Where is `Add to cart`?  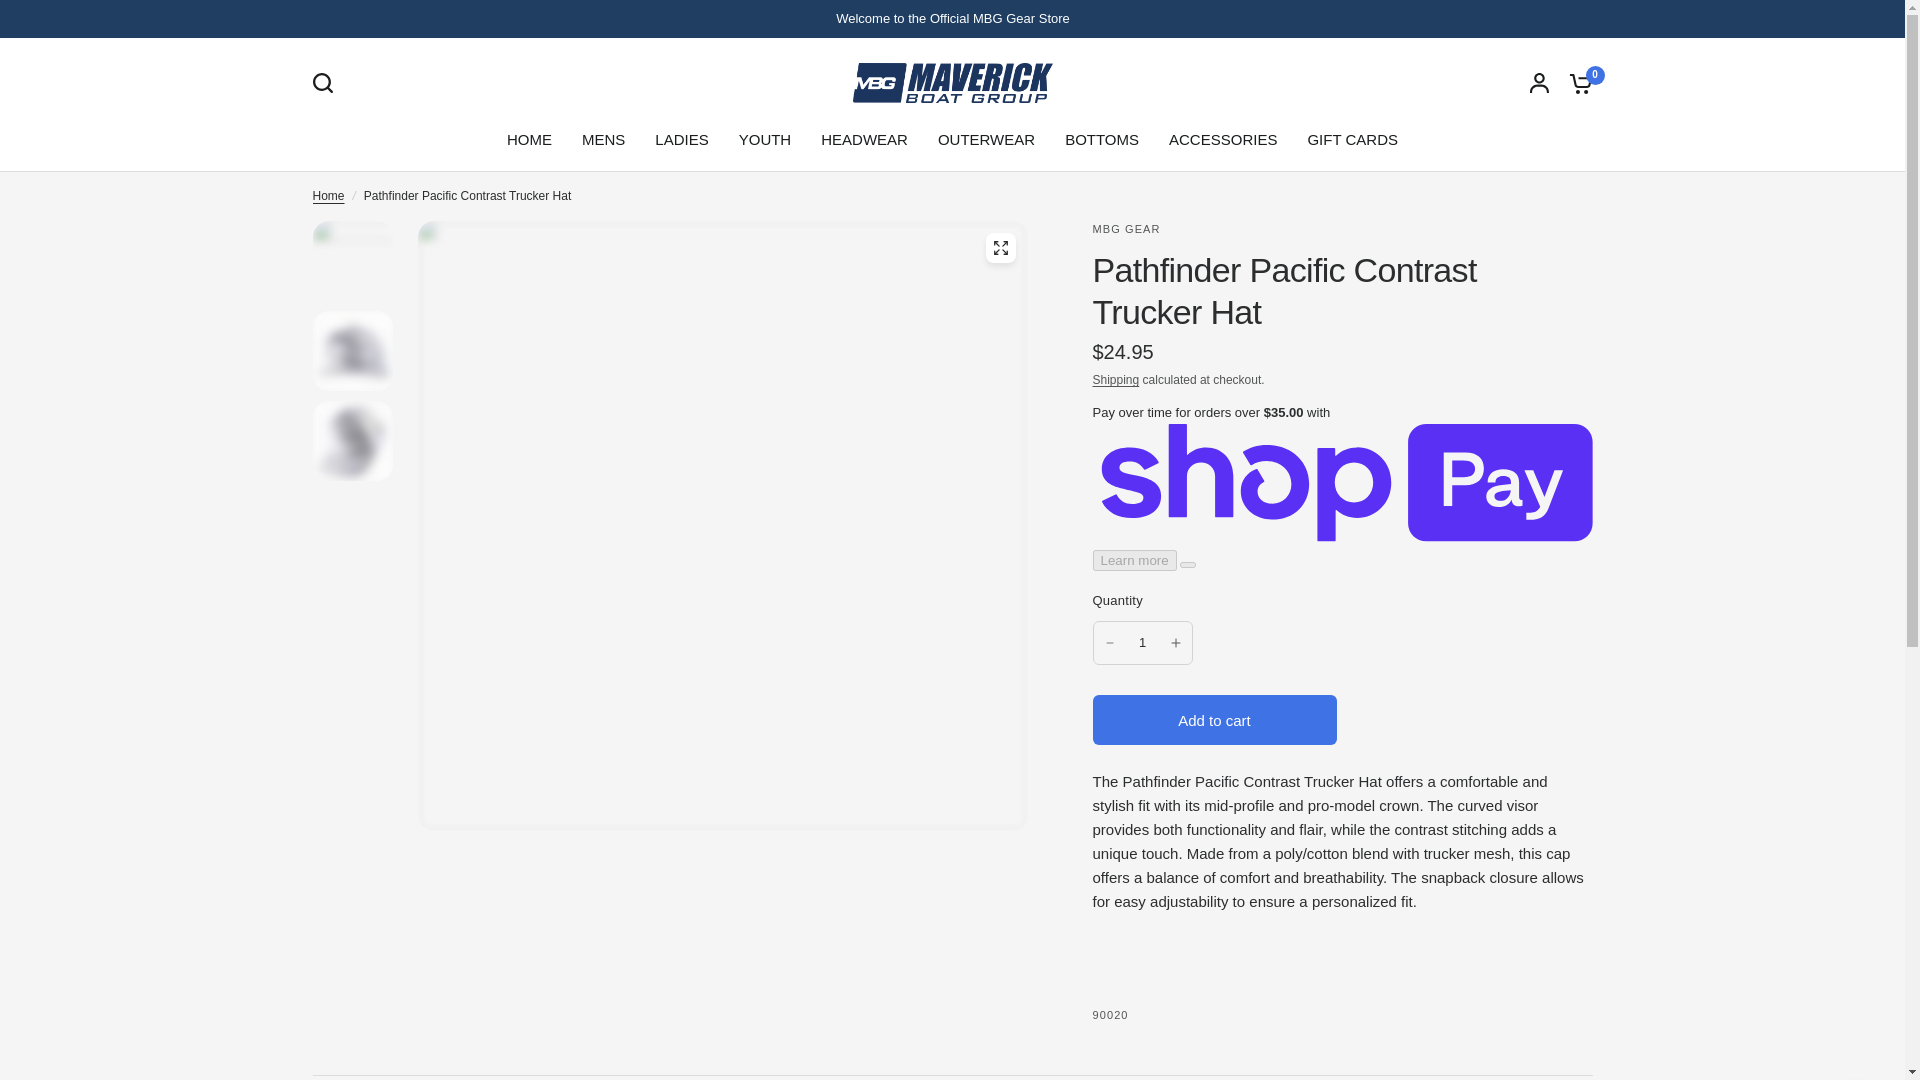 Add to cart is located at coordinates (1214, 720).